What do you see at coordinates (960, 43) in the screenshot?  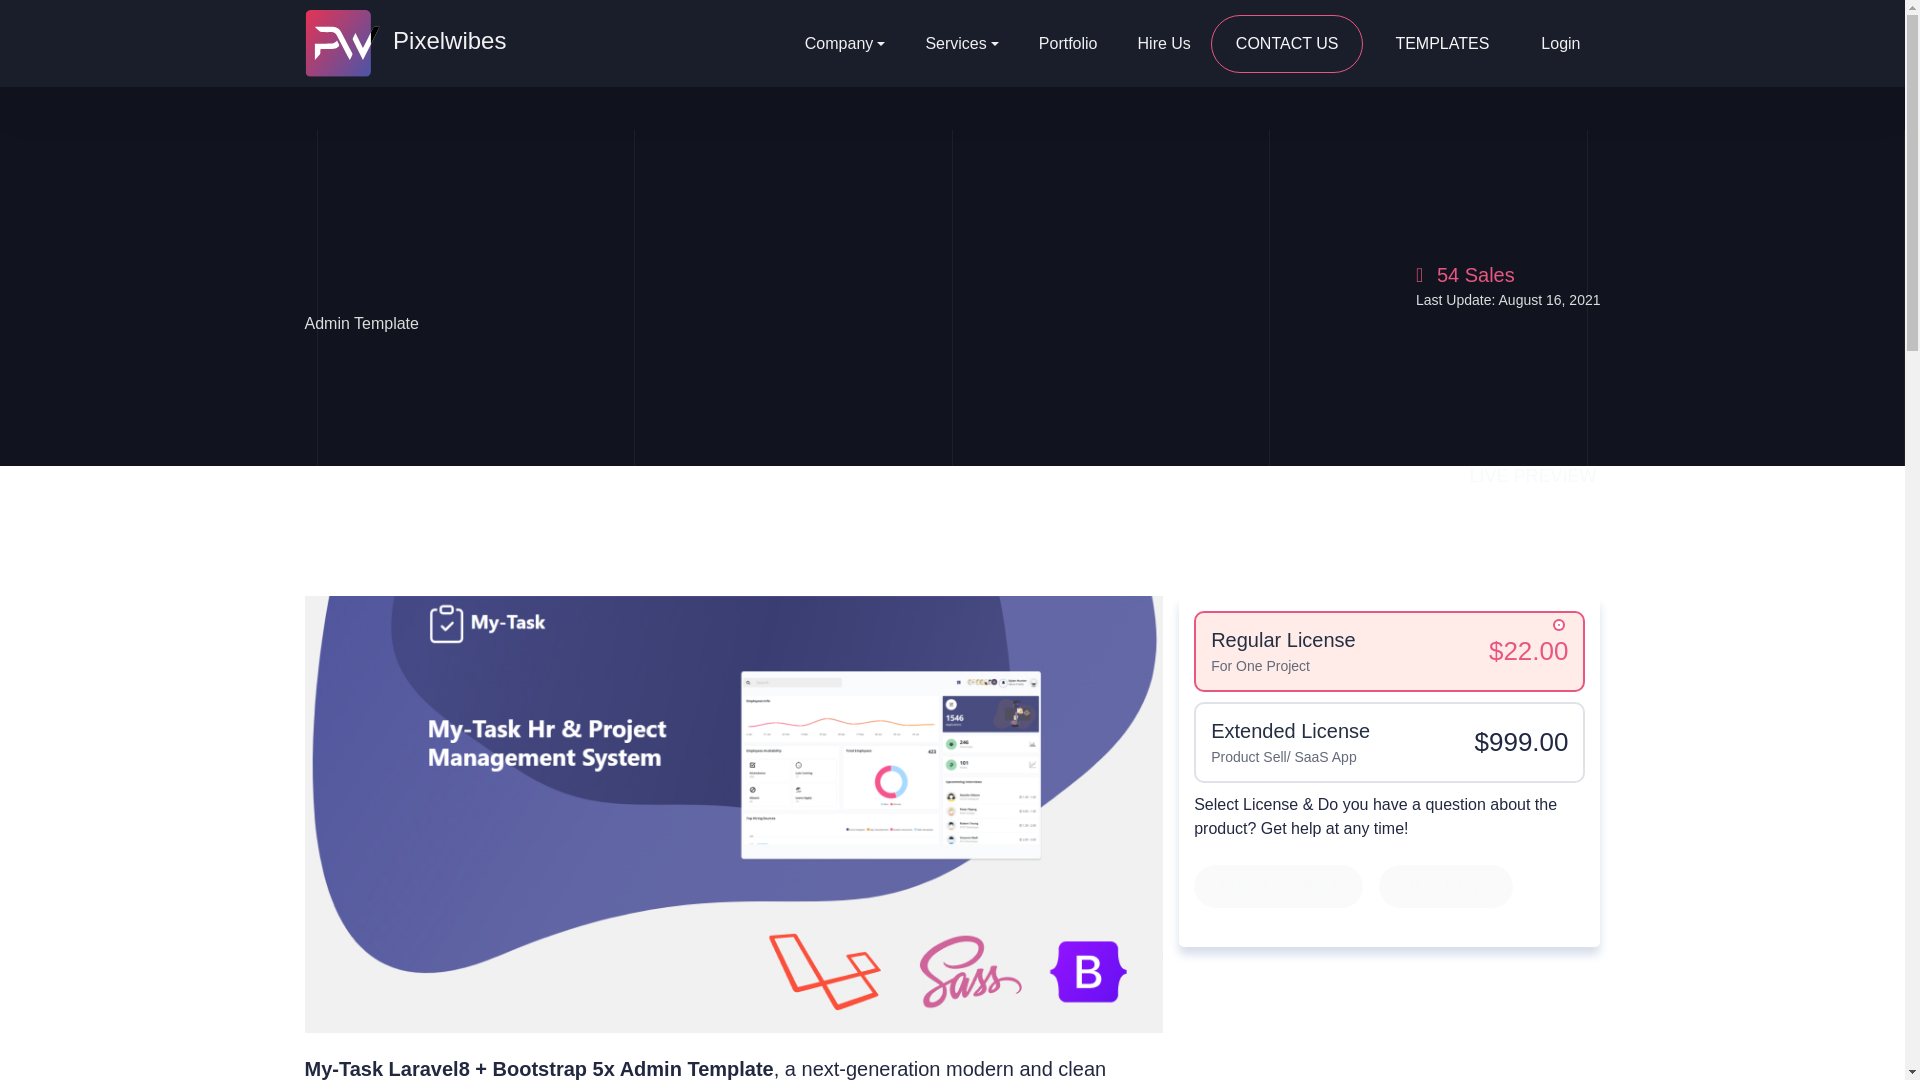 I see `Services` at bounding box center [960, 43].